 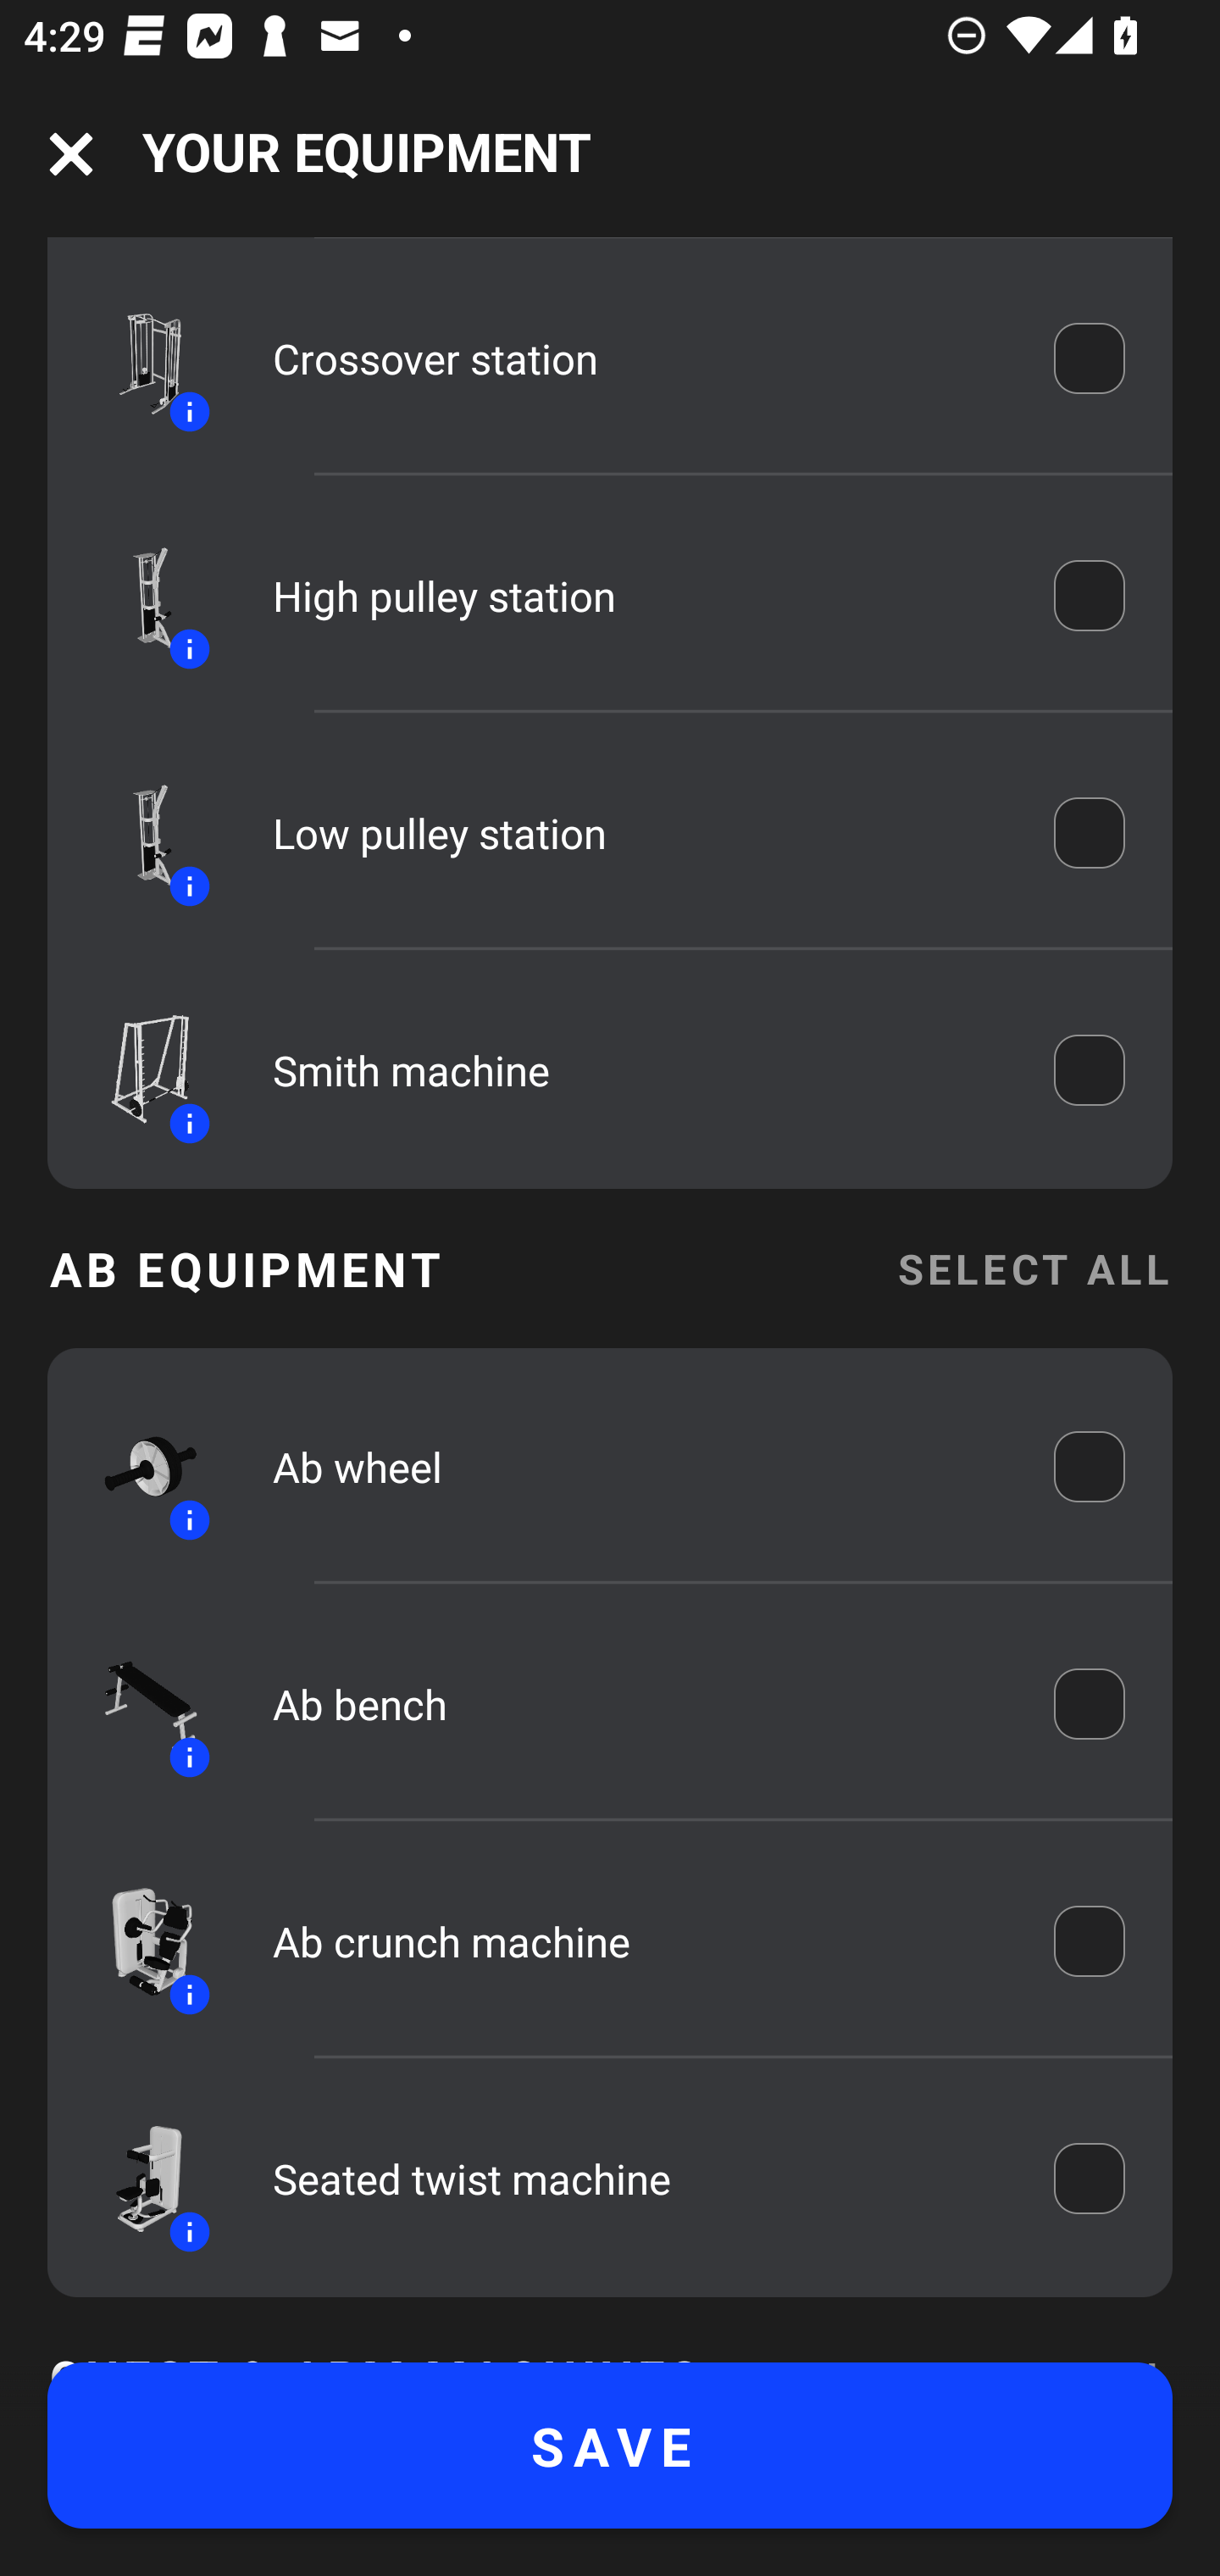 I want to click on SAVE, so click(x=610, y=2446).